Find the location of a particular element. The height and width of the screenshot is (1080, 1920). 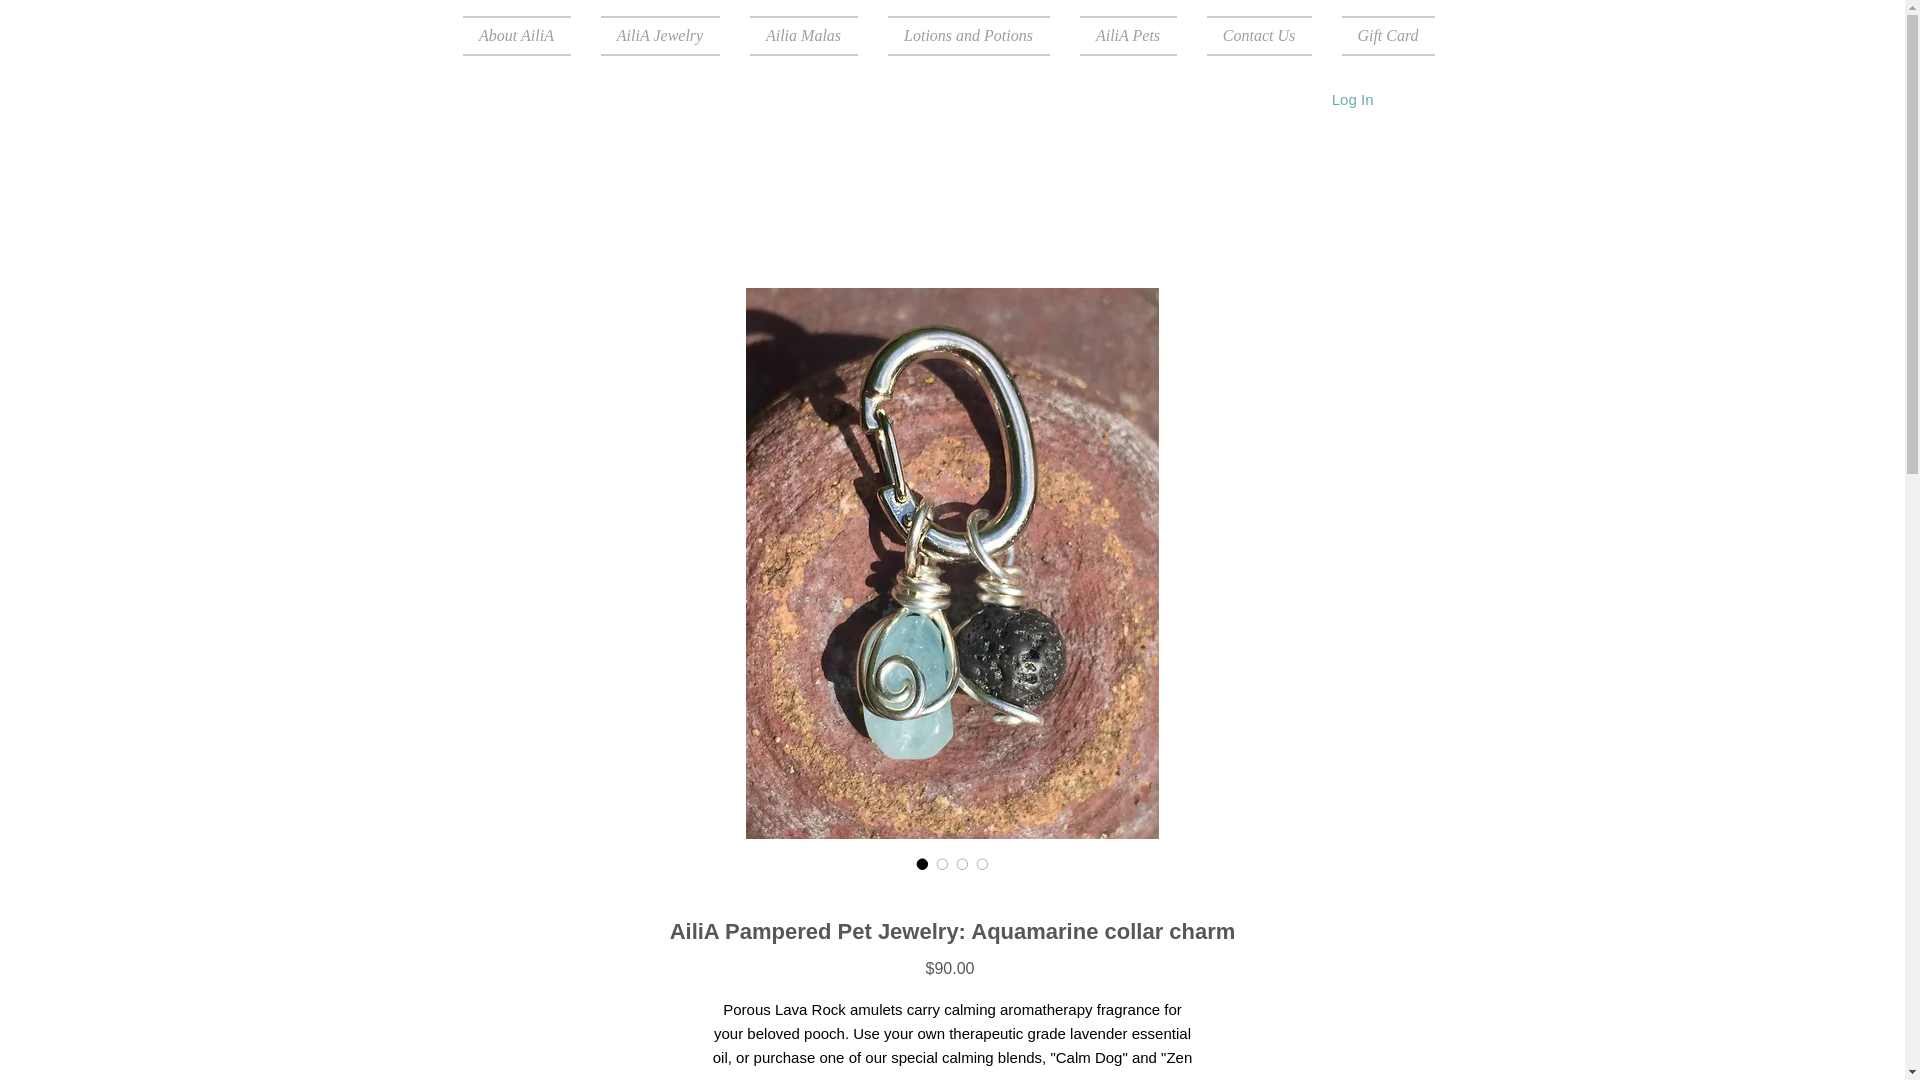

Lotions and Potions is located at coordinates (967, 36).